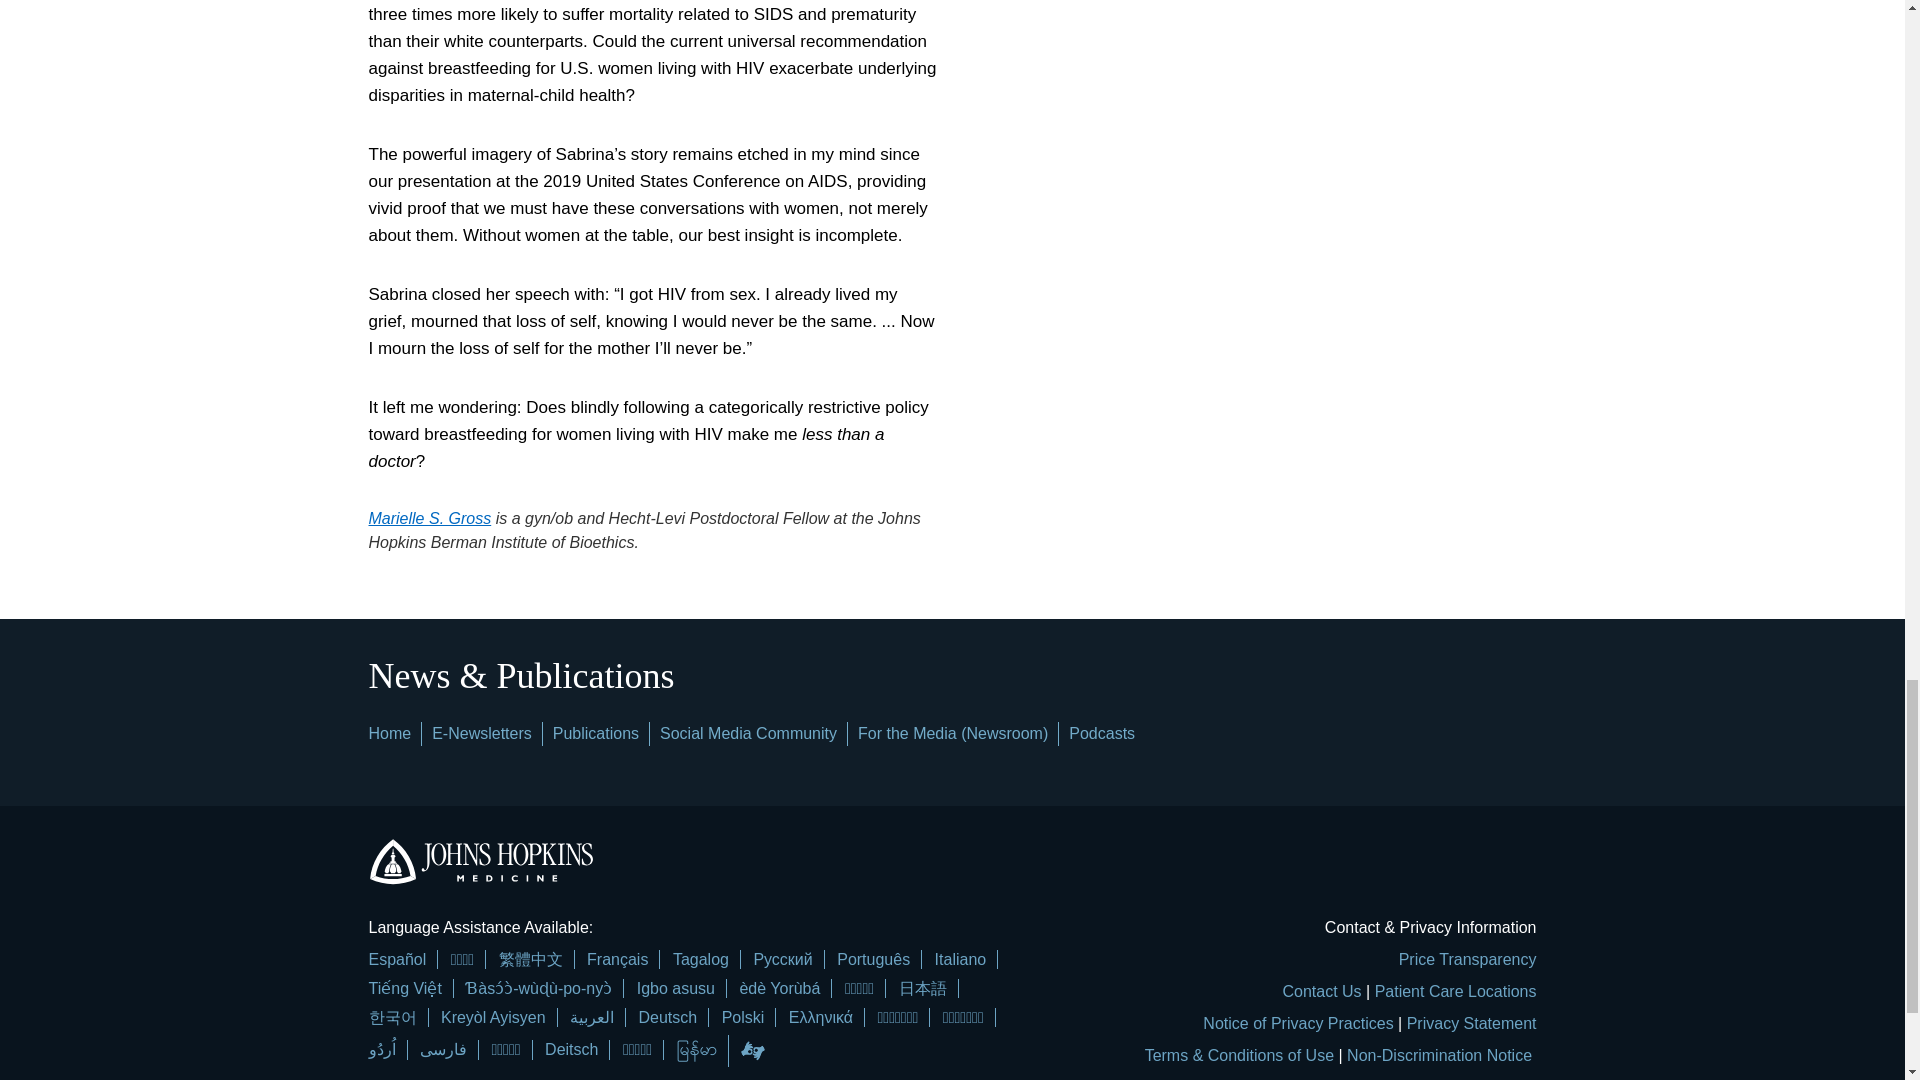 The height and width of the screenshot is (1080, 1920). Describe the element at coordinates (389, 732) in the screenshot. I see `Home` at that location.